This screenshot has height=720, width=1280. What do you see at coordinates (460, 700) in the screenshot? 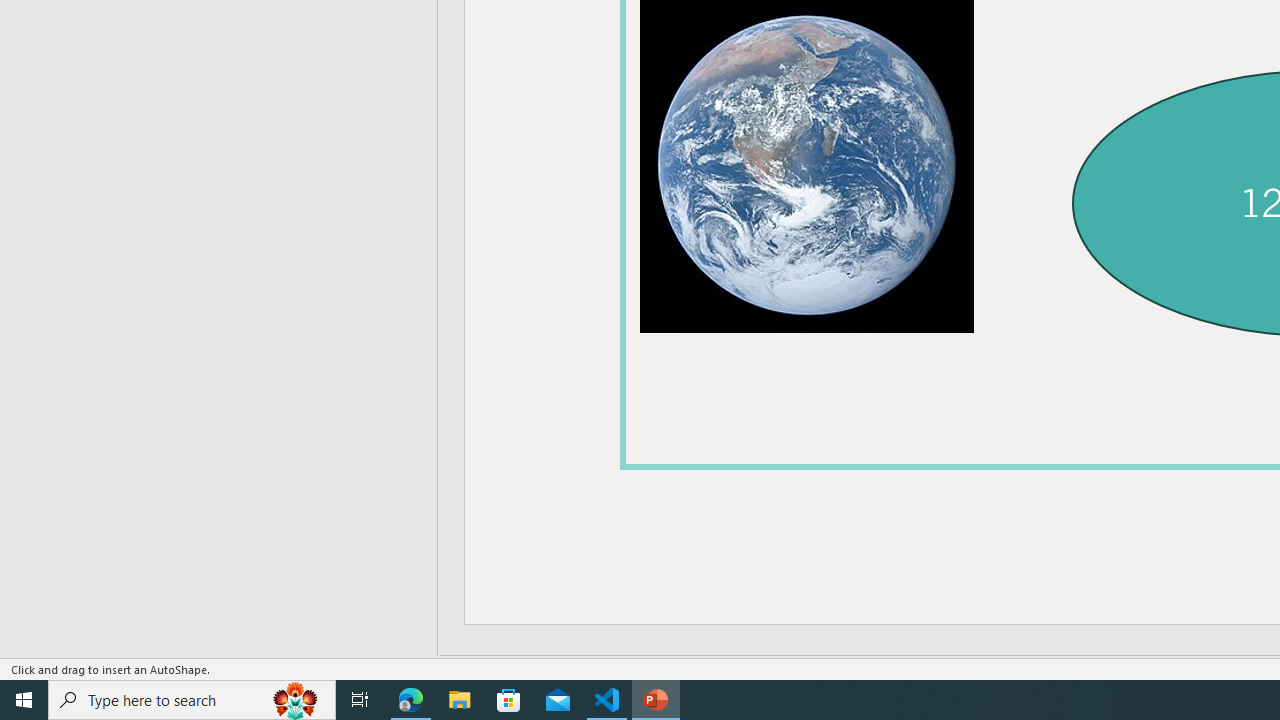
I see `File Explorer` at bounding box center [460, 700].